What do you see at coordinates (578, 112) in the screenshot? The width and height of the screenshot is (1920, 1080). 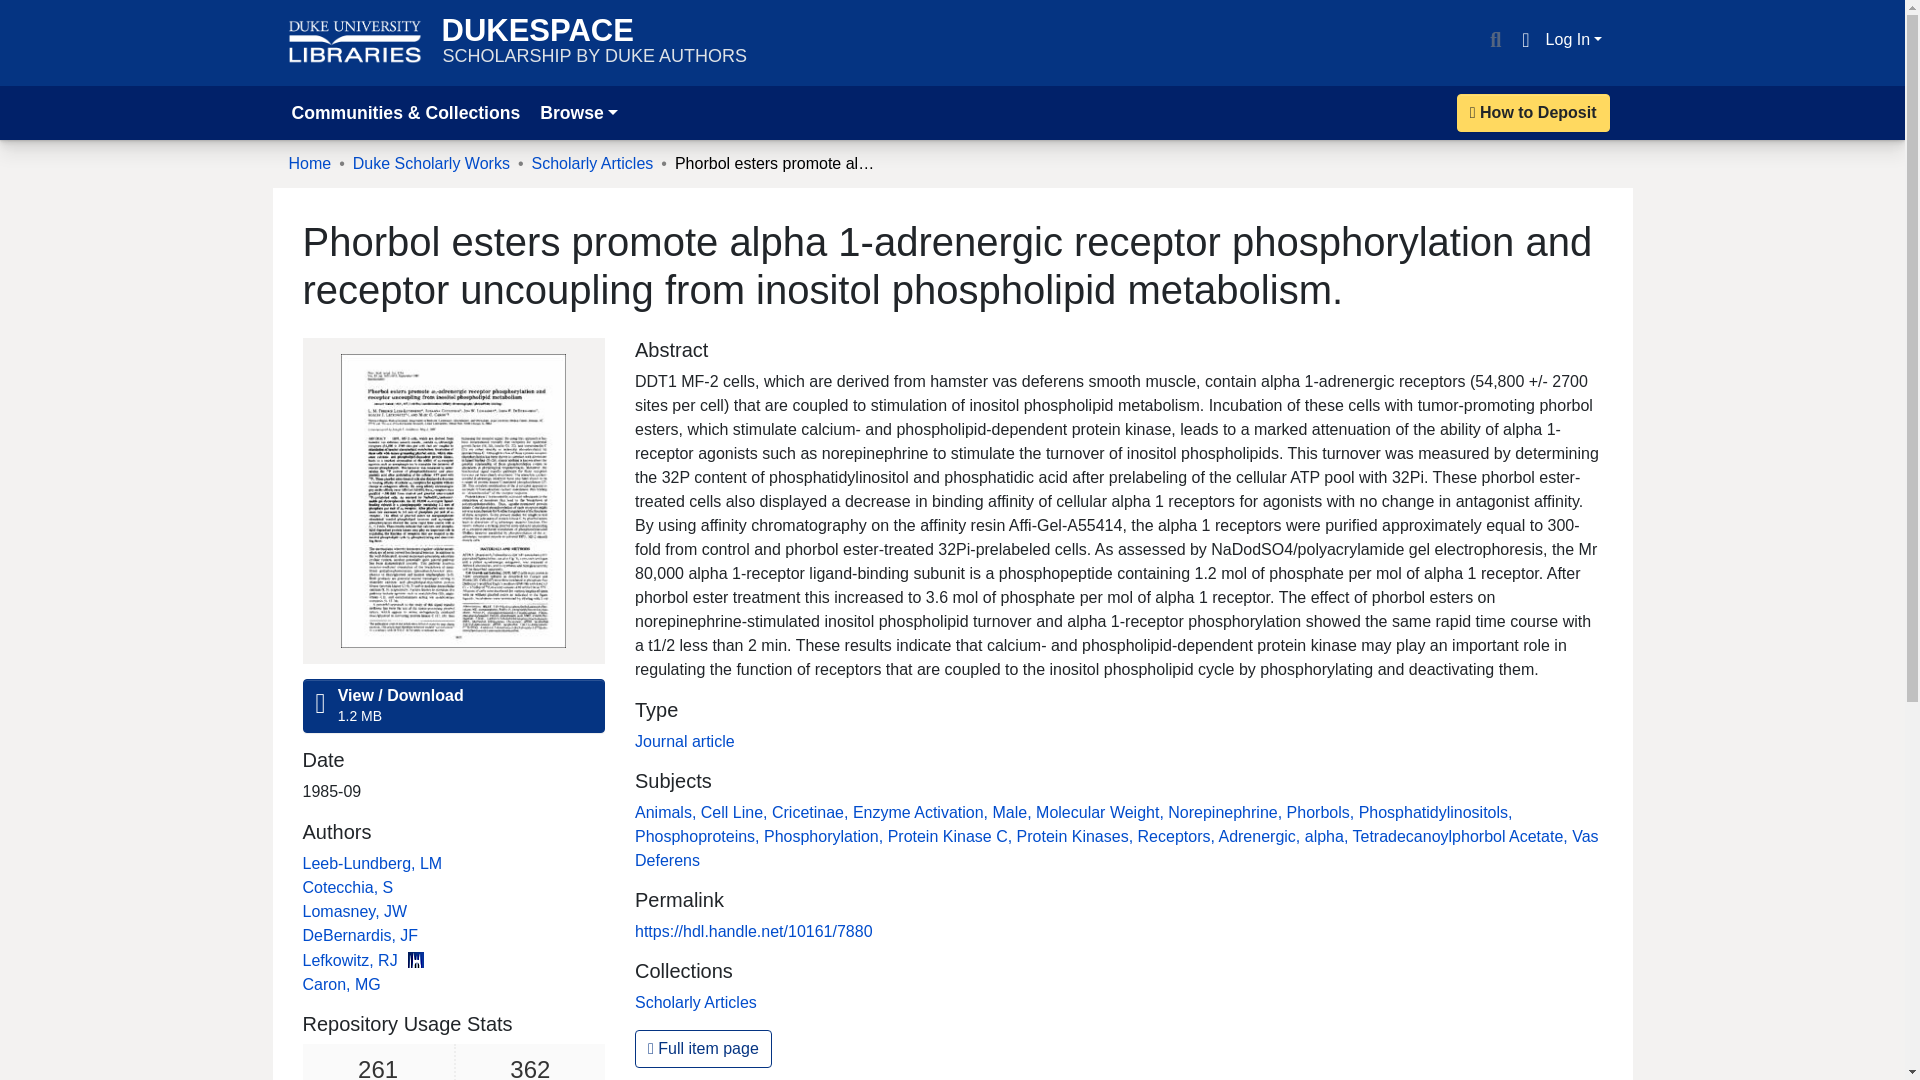 I see `Browse` at bounding box center [578, 112].